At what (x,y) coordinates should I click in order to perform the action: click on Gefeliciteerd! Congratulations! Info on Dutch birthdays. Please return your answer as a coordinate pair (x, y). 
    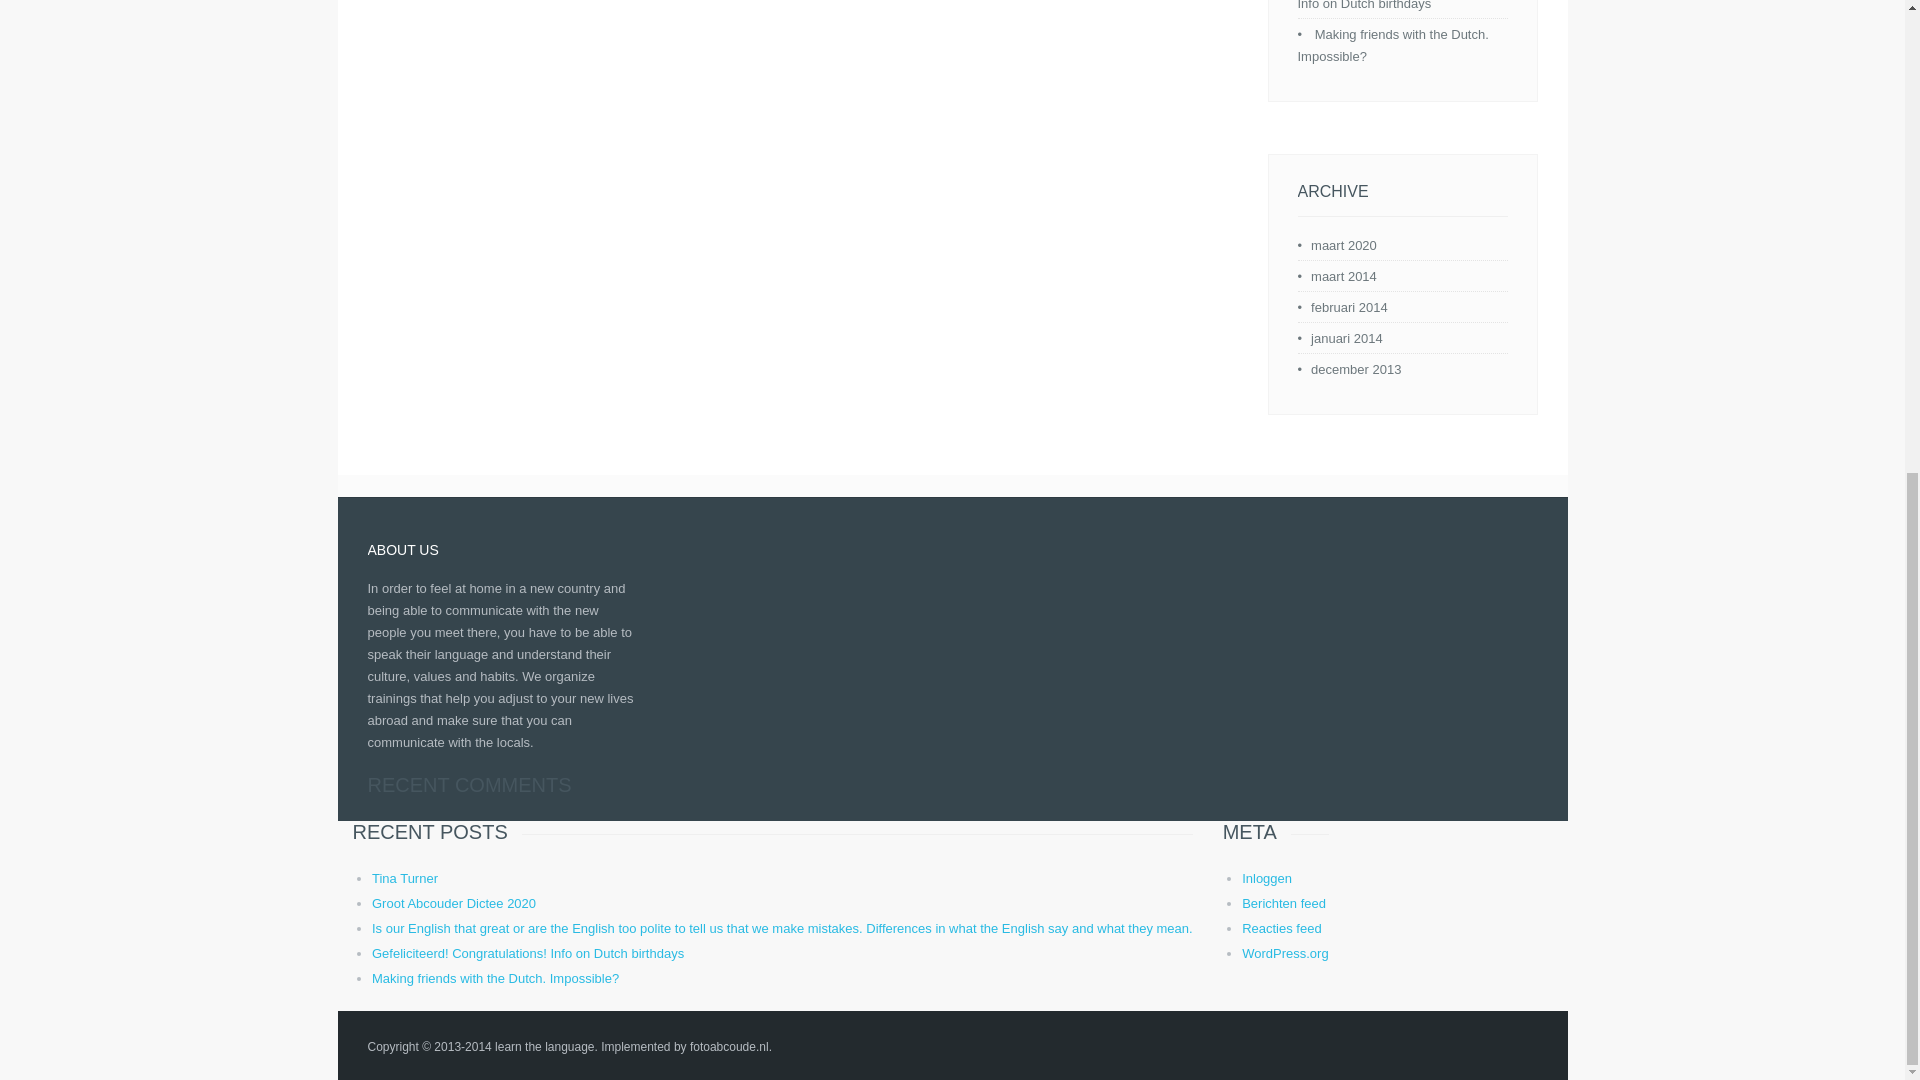
    Looking at the image, I should click on (1393, 5).